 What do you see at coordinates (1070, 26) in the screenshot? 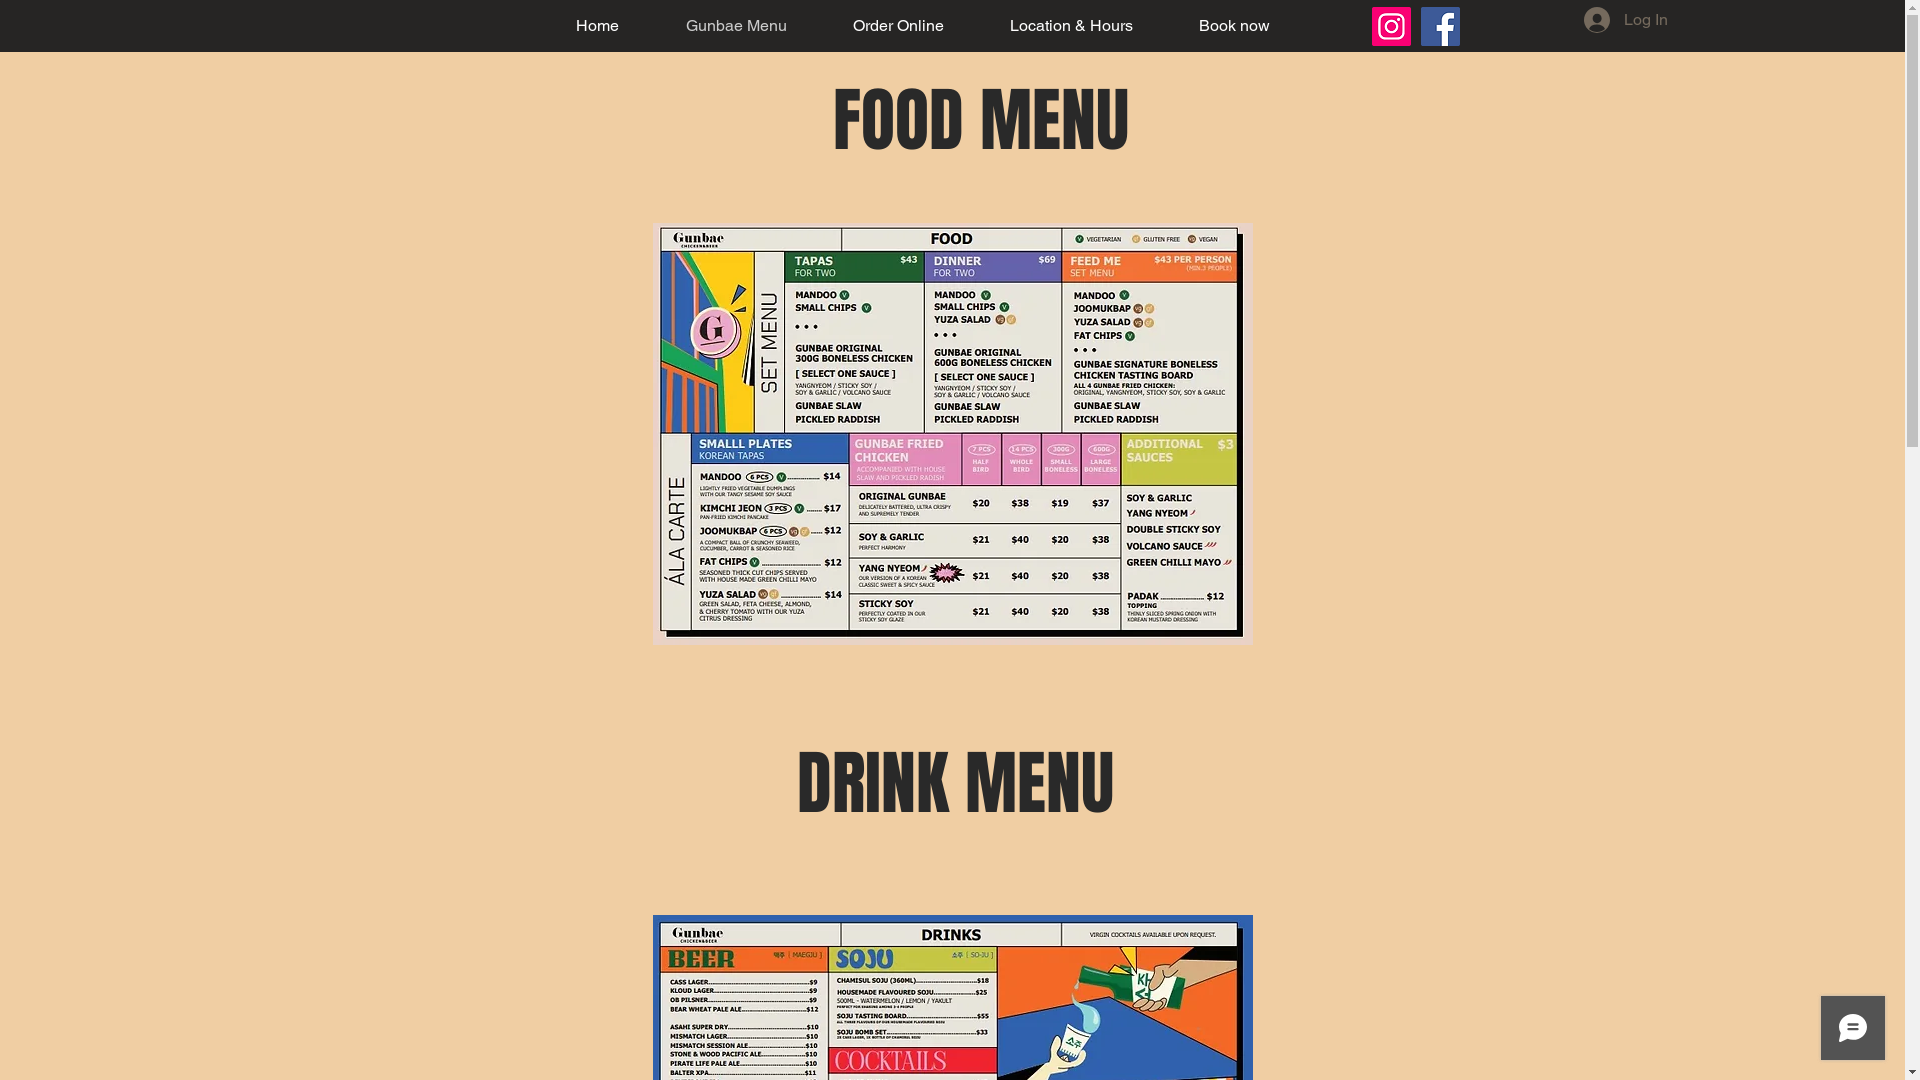
I see `Location & Hours` at bounding box center [1070, 26].